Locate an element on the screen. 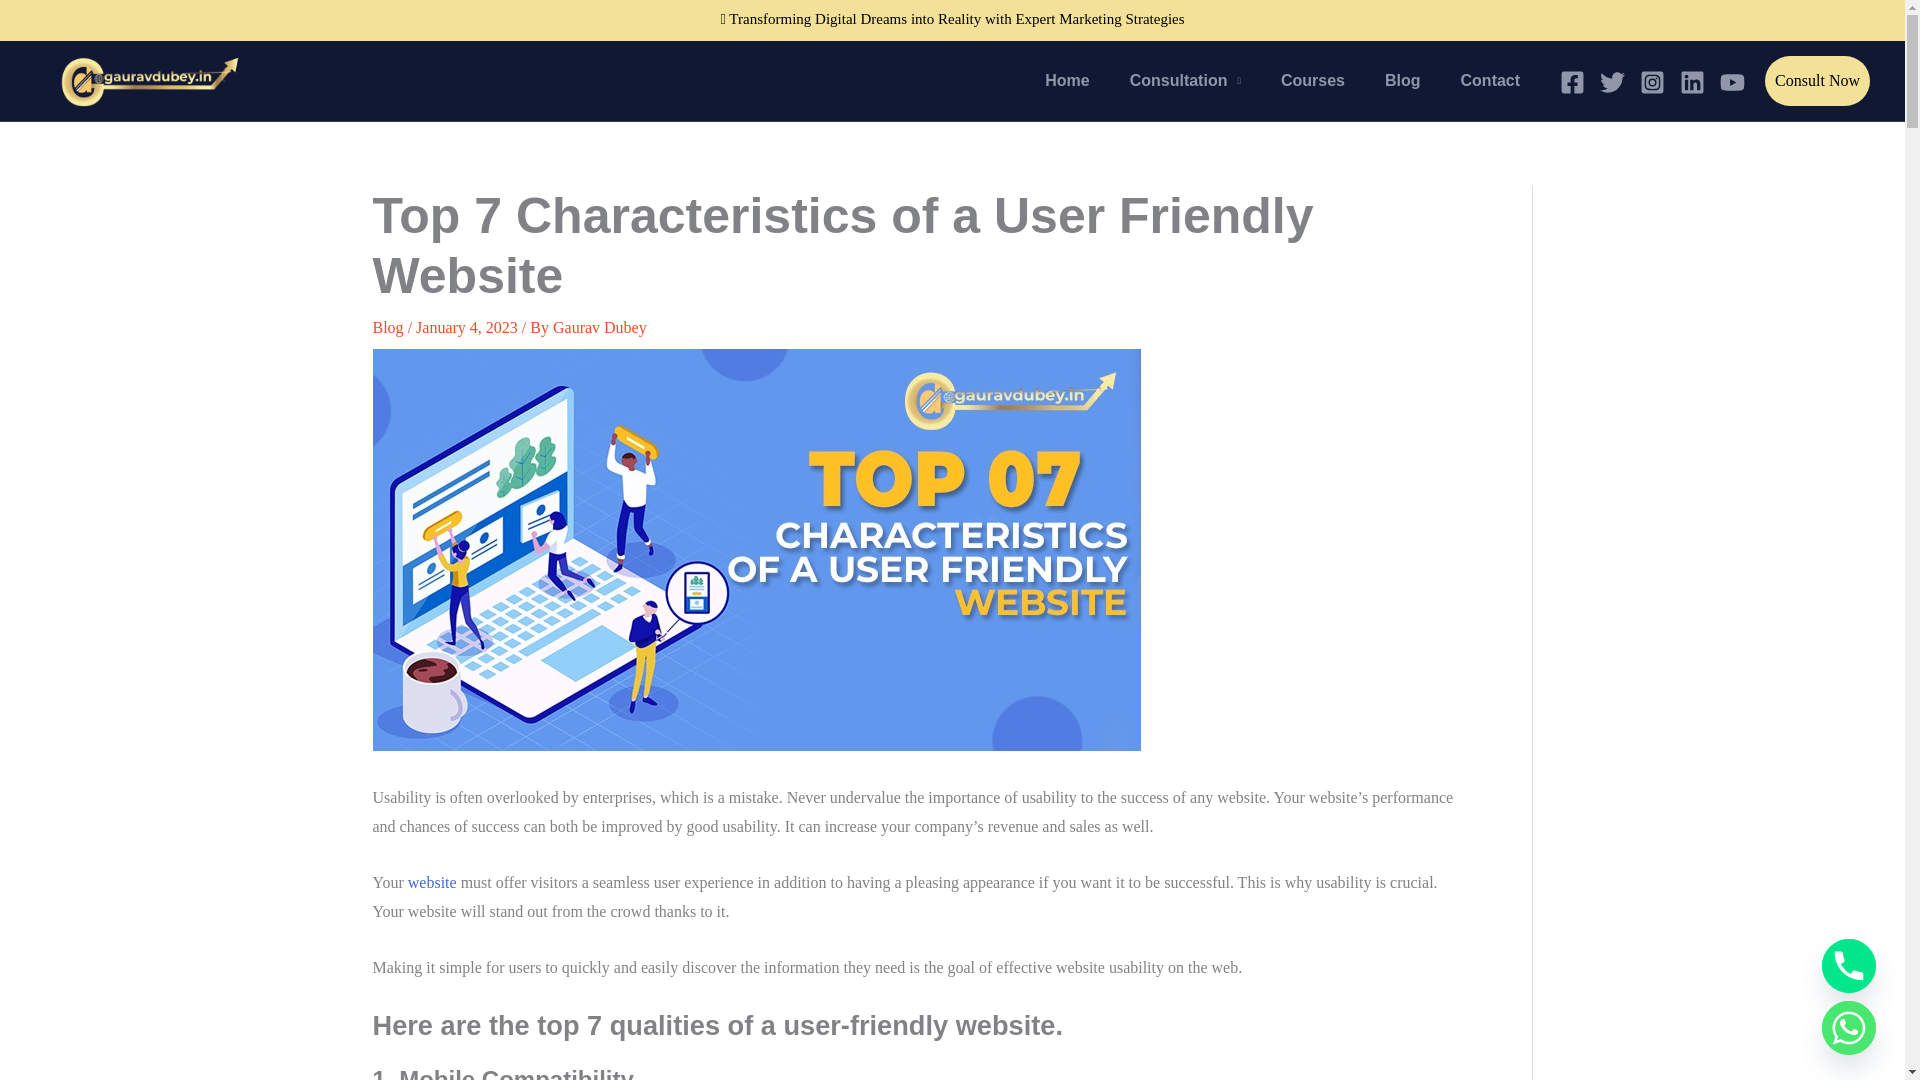 The image size is (1920, 1080). Home is located at coordinates (1067, 80).